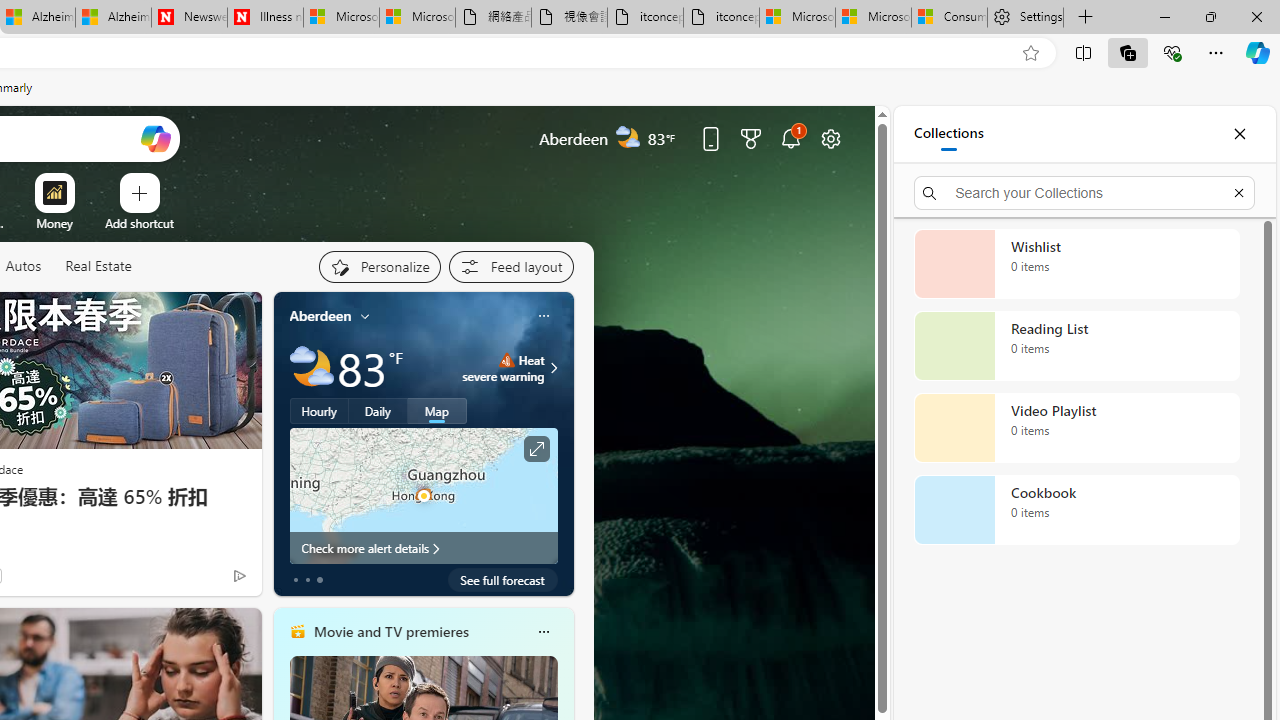 This screenshot has height=720, width=1280. Describe the element at coordinates (536, 449) in the screenshot. I see `Click to see more information` at that location.